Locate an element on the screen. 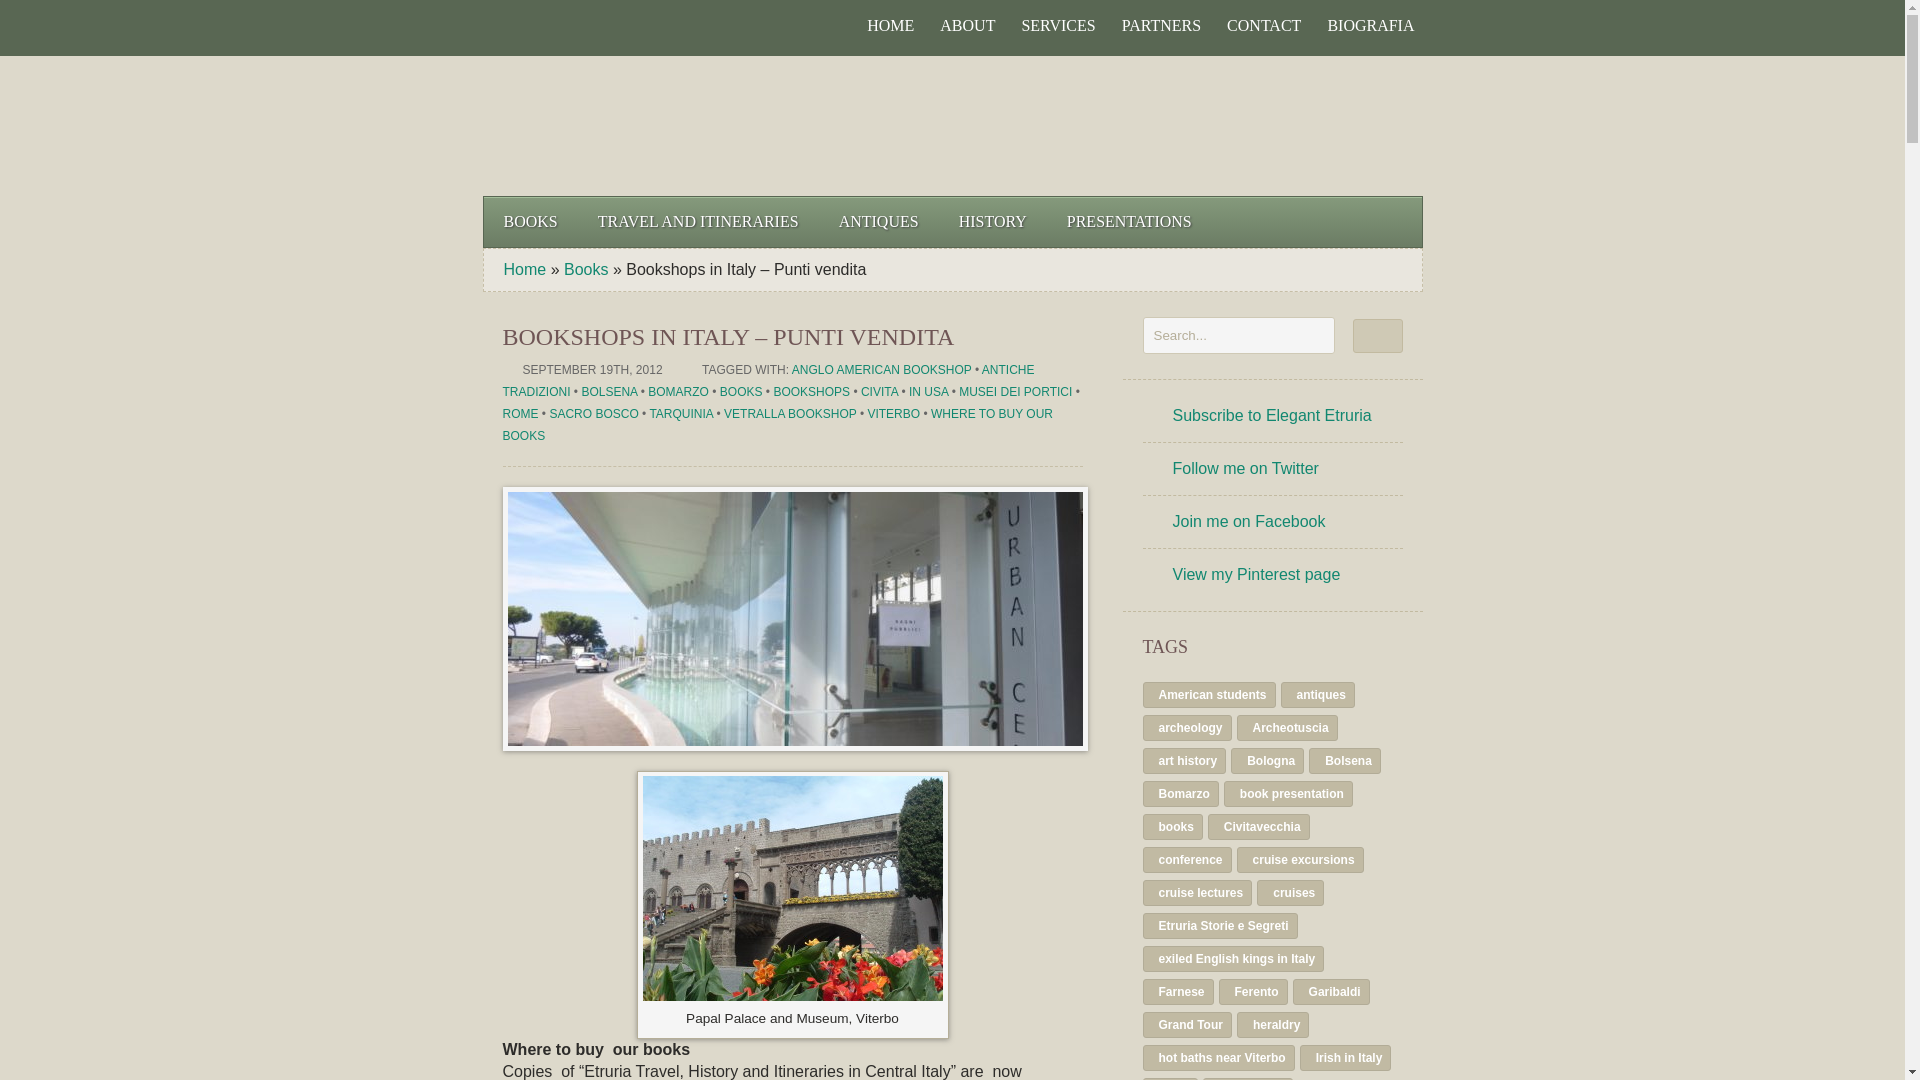  BOOKS is located at coordinates (530, 222).